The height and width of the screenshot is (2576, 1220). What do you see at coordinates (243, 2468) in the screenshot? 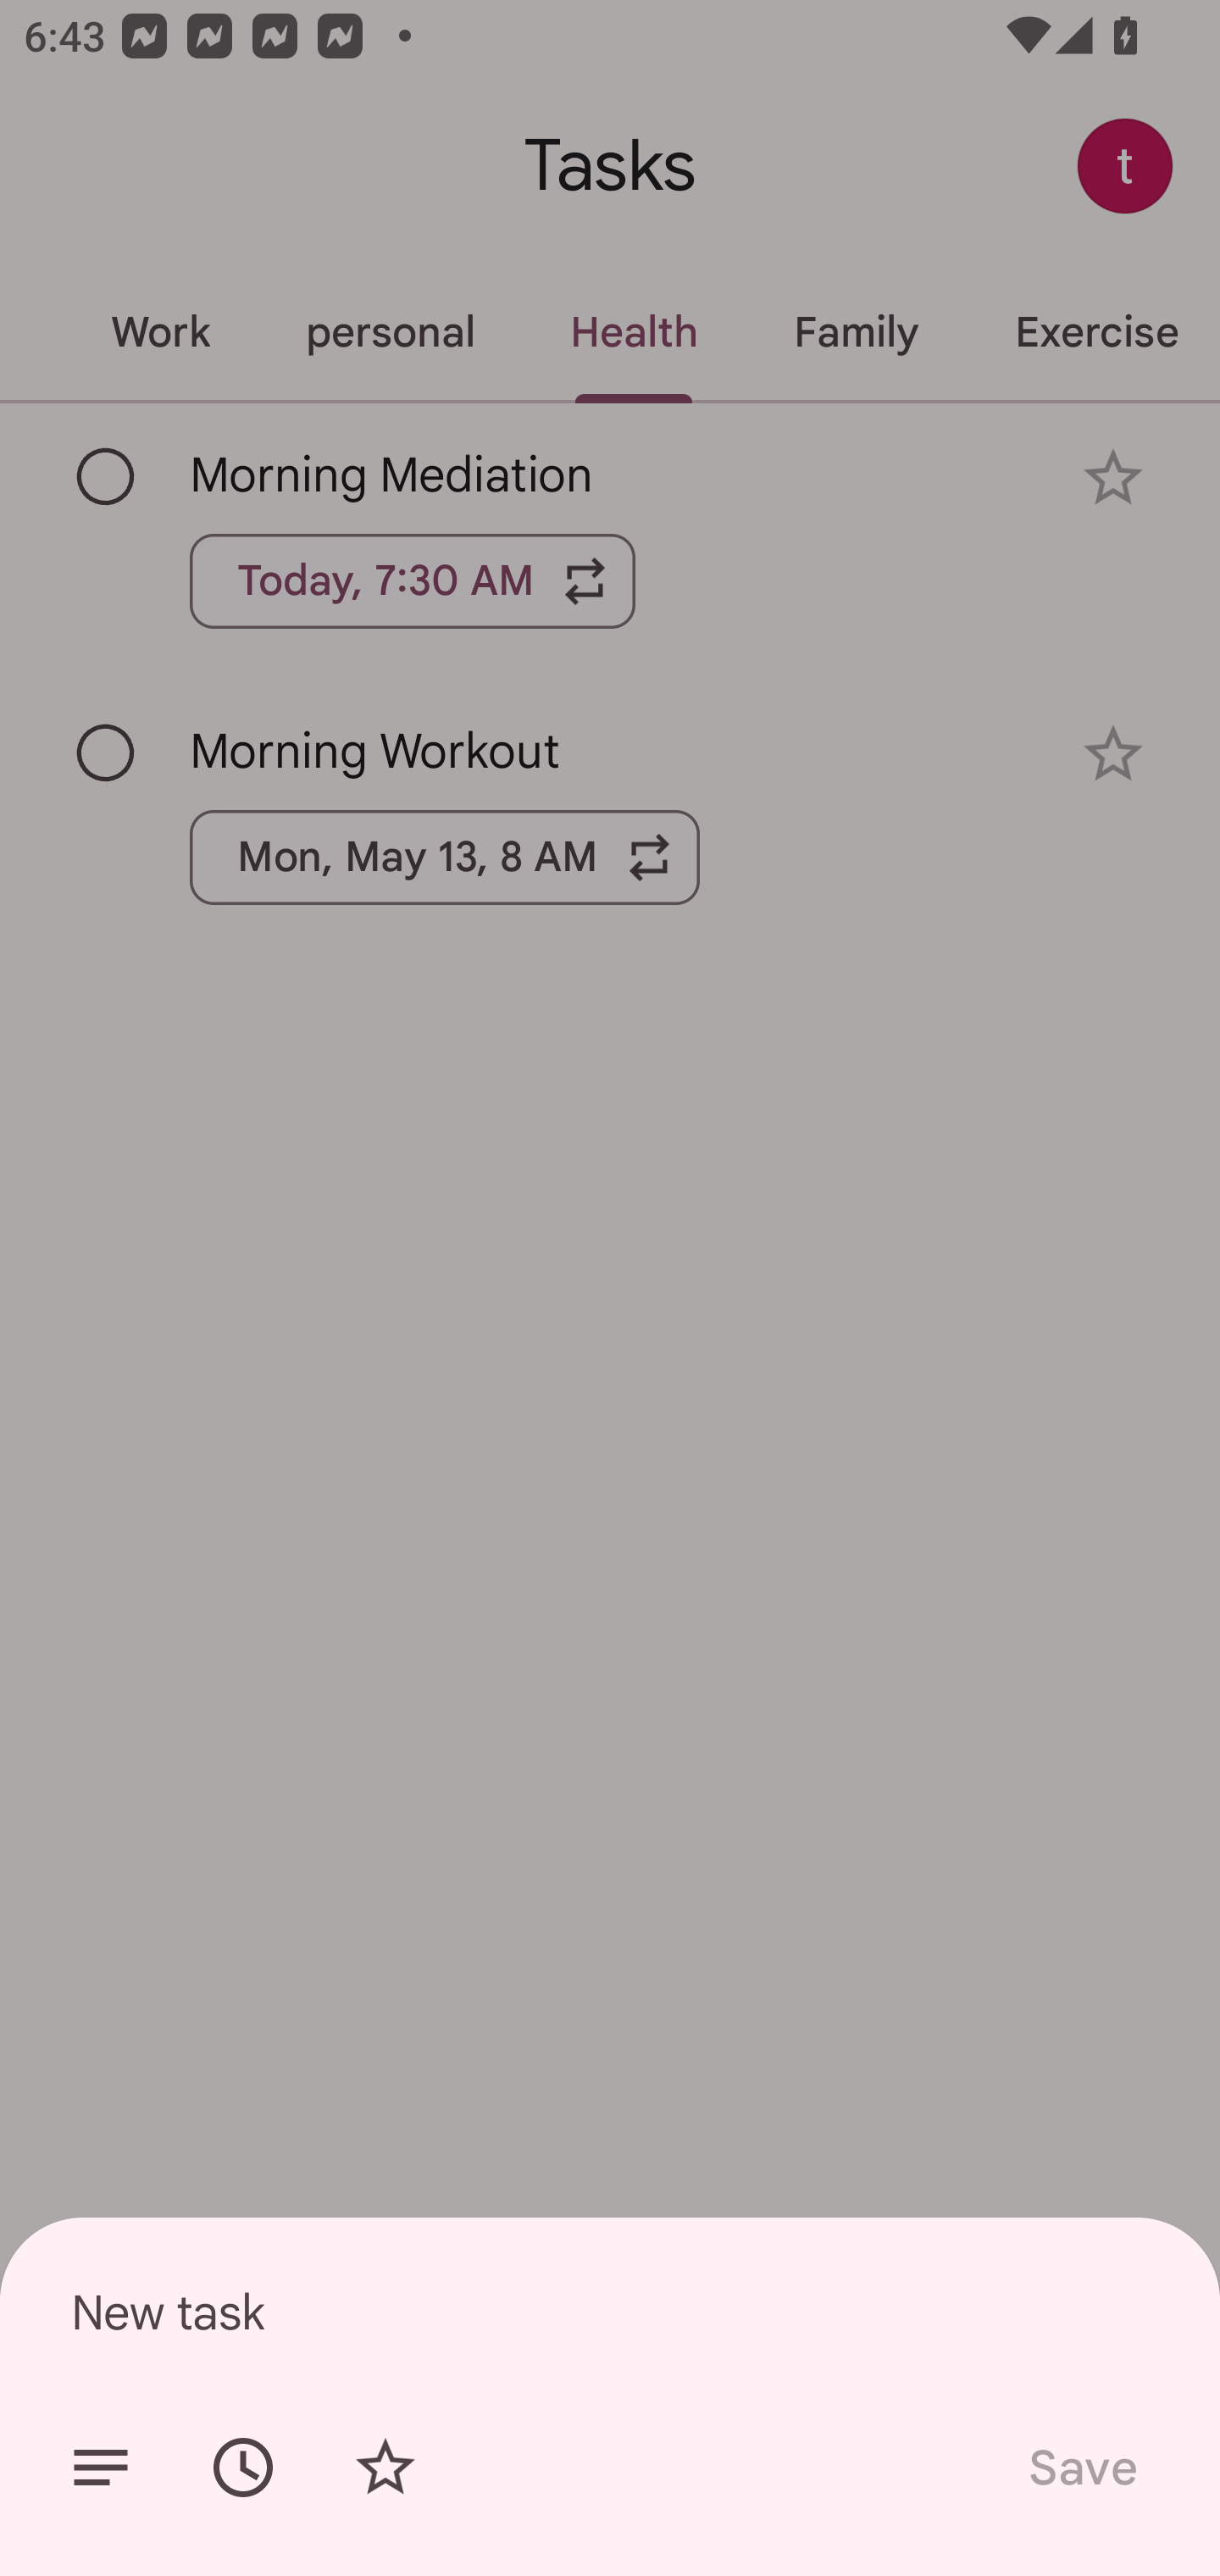
I see `Set date/time` at bounding box center [243, 2468].